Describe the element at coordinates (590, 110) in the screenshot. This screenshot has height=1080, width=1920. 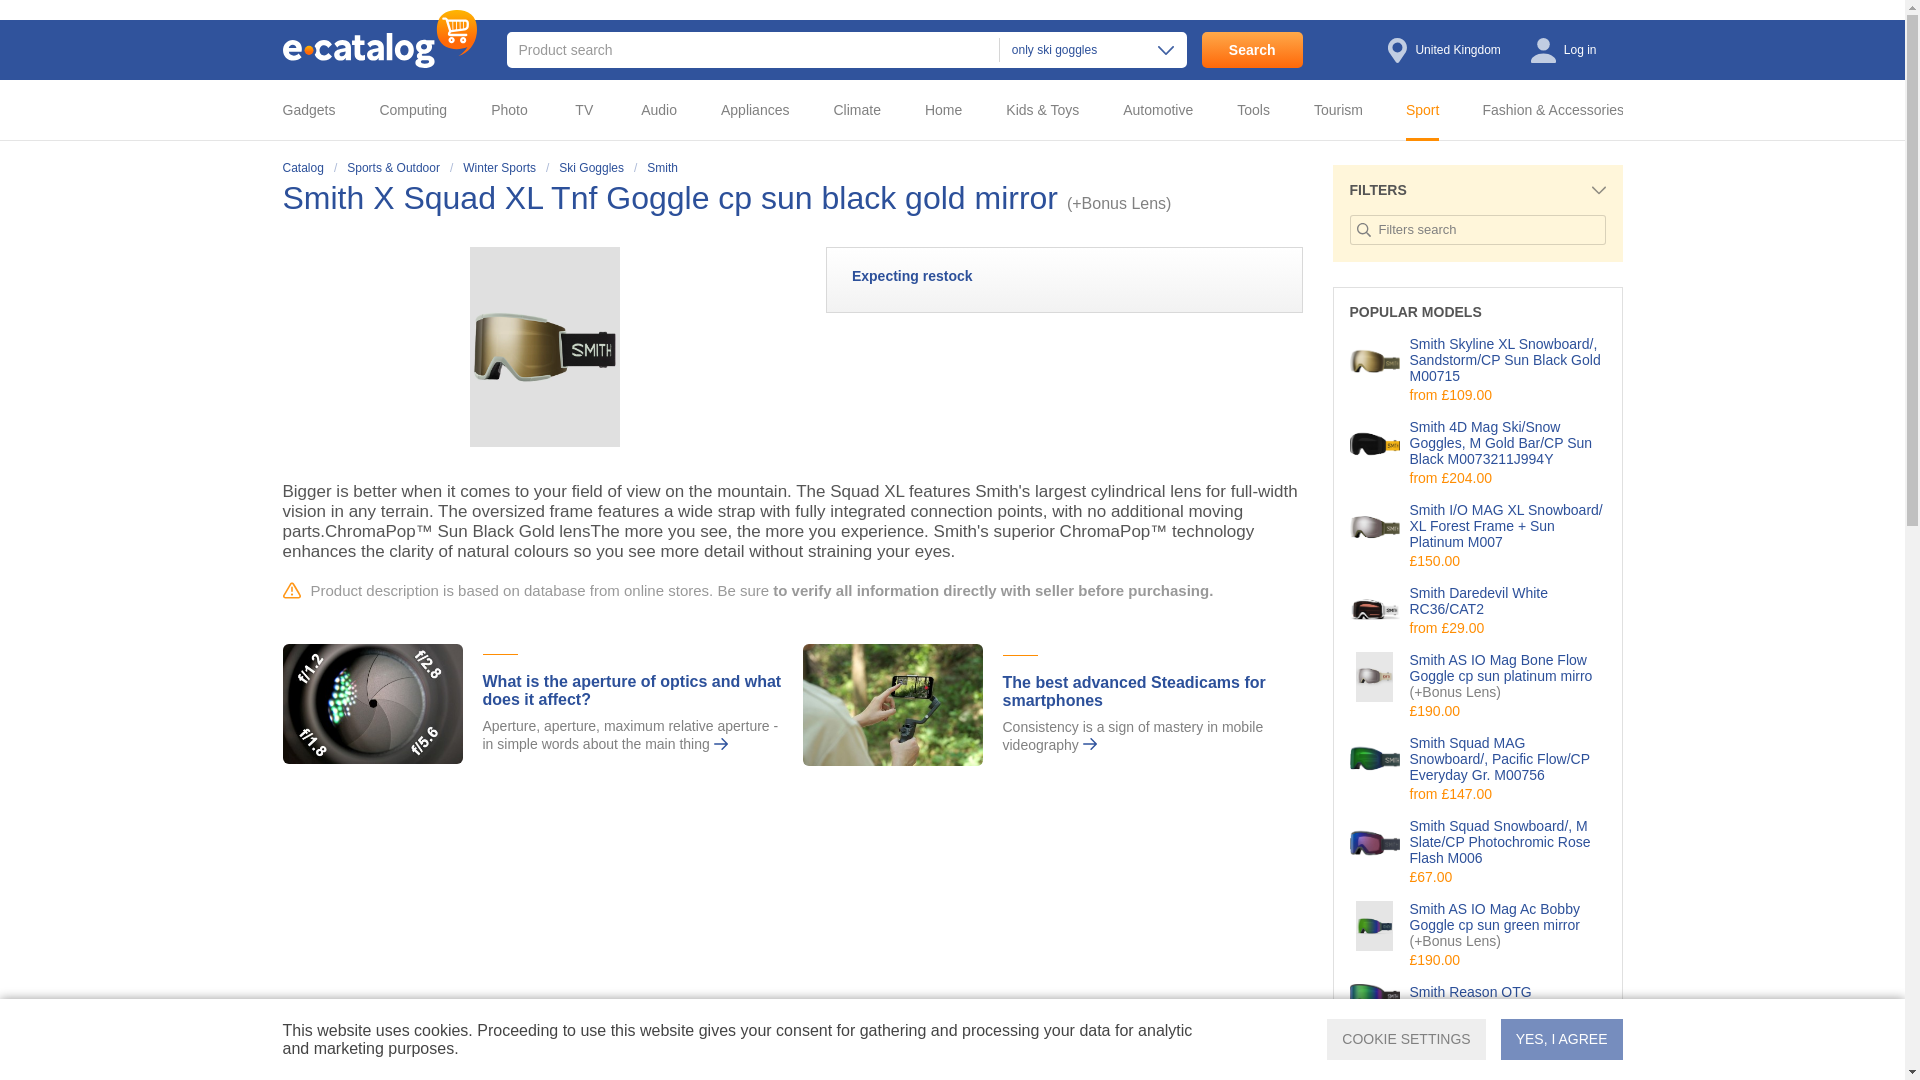
I see ` TV ` at that location.